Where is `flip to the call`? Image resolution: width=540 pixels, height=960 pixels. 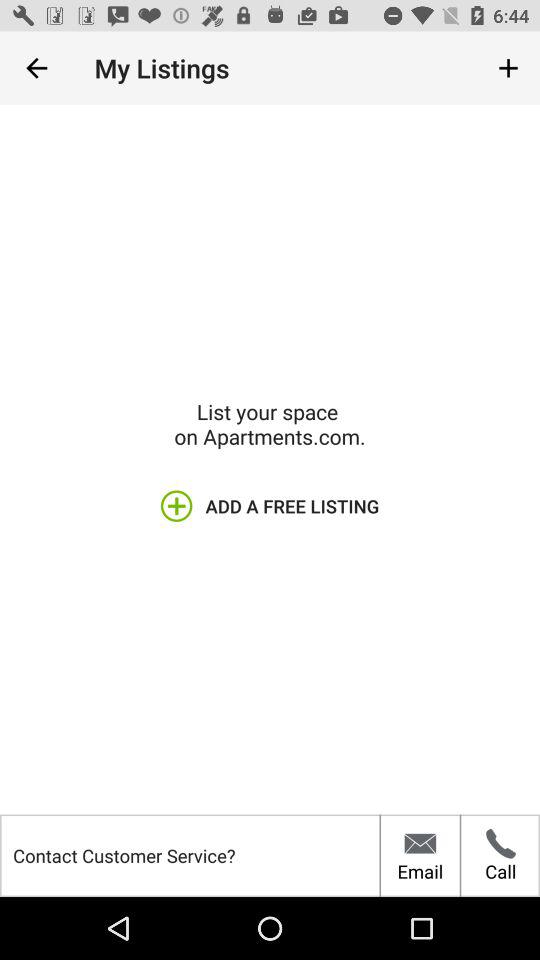 flip to the call is located at coordinates (500, 855).